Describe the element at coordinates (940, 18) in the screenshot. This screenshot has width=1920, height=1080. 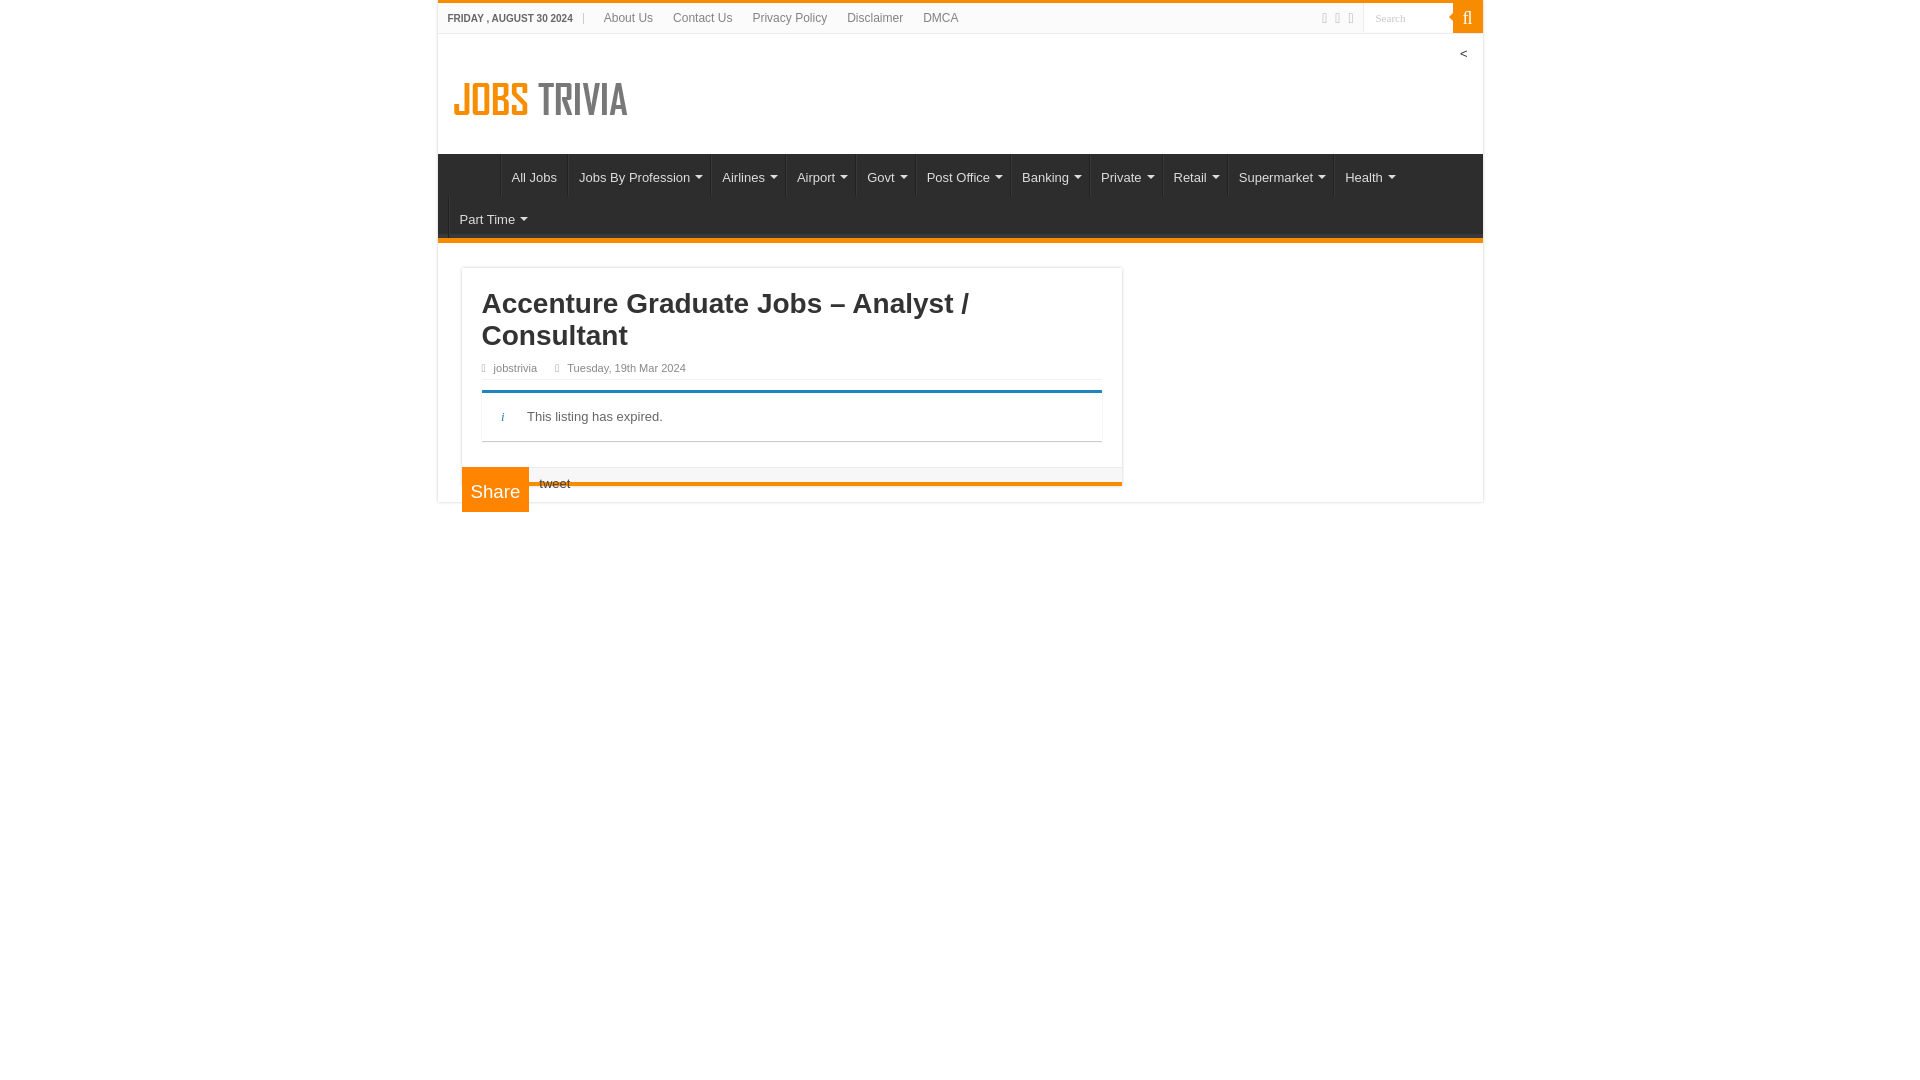
I see `DMCA` at that location.